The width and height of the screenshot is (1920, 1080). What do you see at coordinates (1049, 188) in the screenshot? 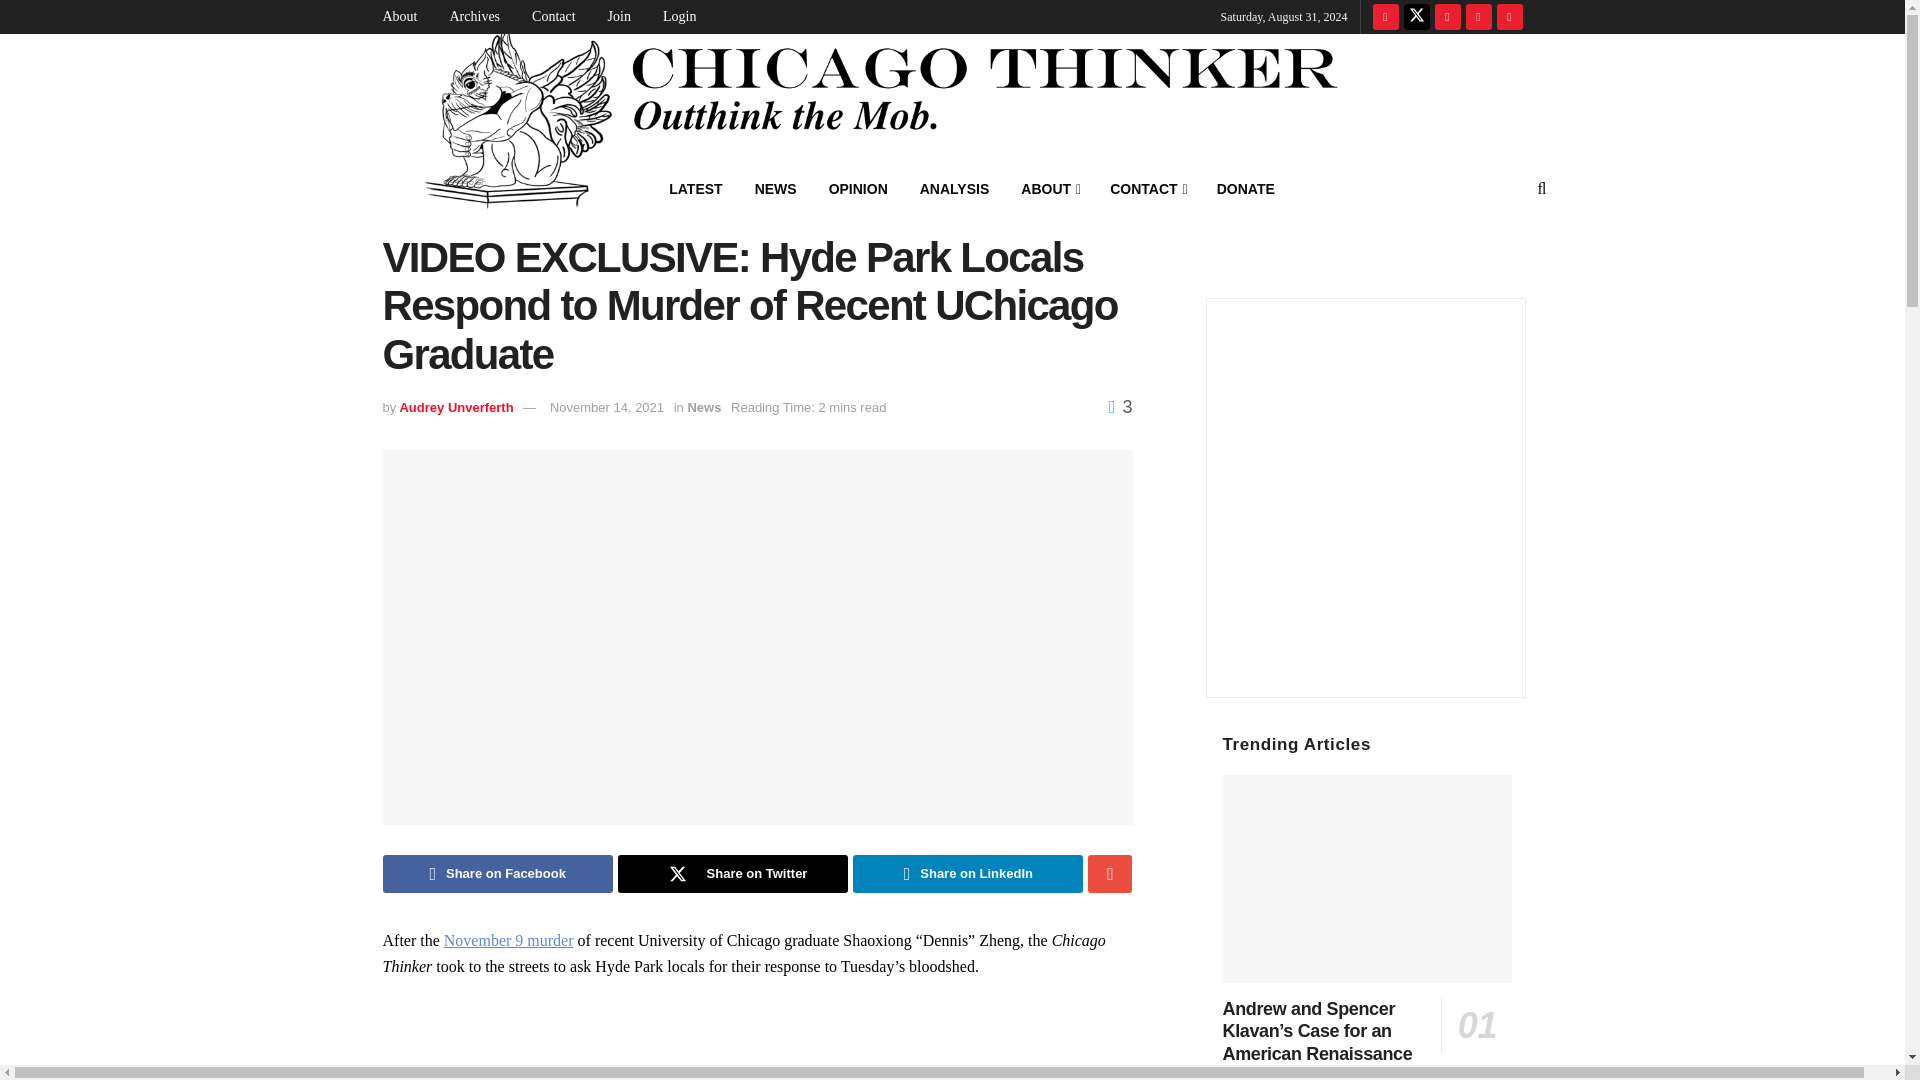
I see `ABOUT` at bounding box center [1049, 188].